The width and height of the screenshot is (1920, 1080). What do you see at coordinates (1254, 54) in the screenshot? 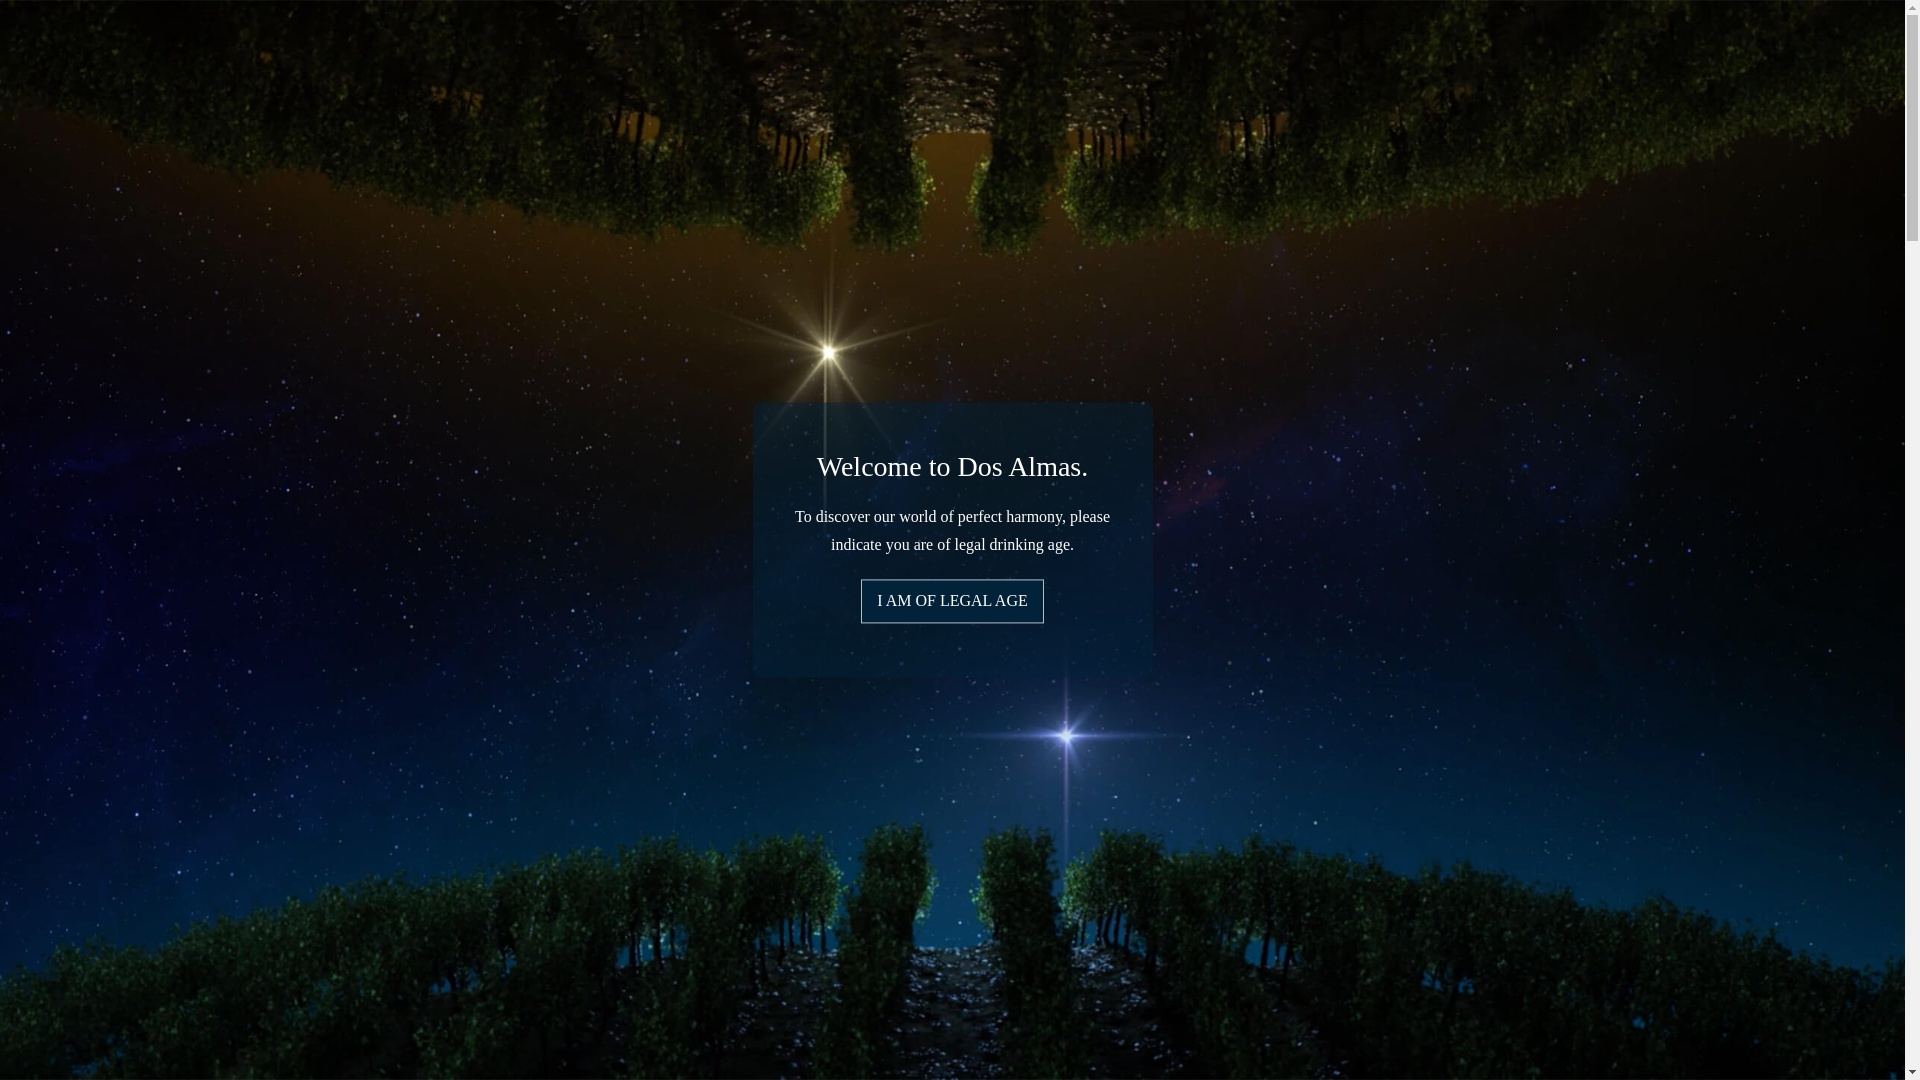
I see `Contact` at bounding box center [1254, 54].